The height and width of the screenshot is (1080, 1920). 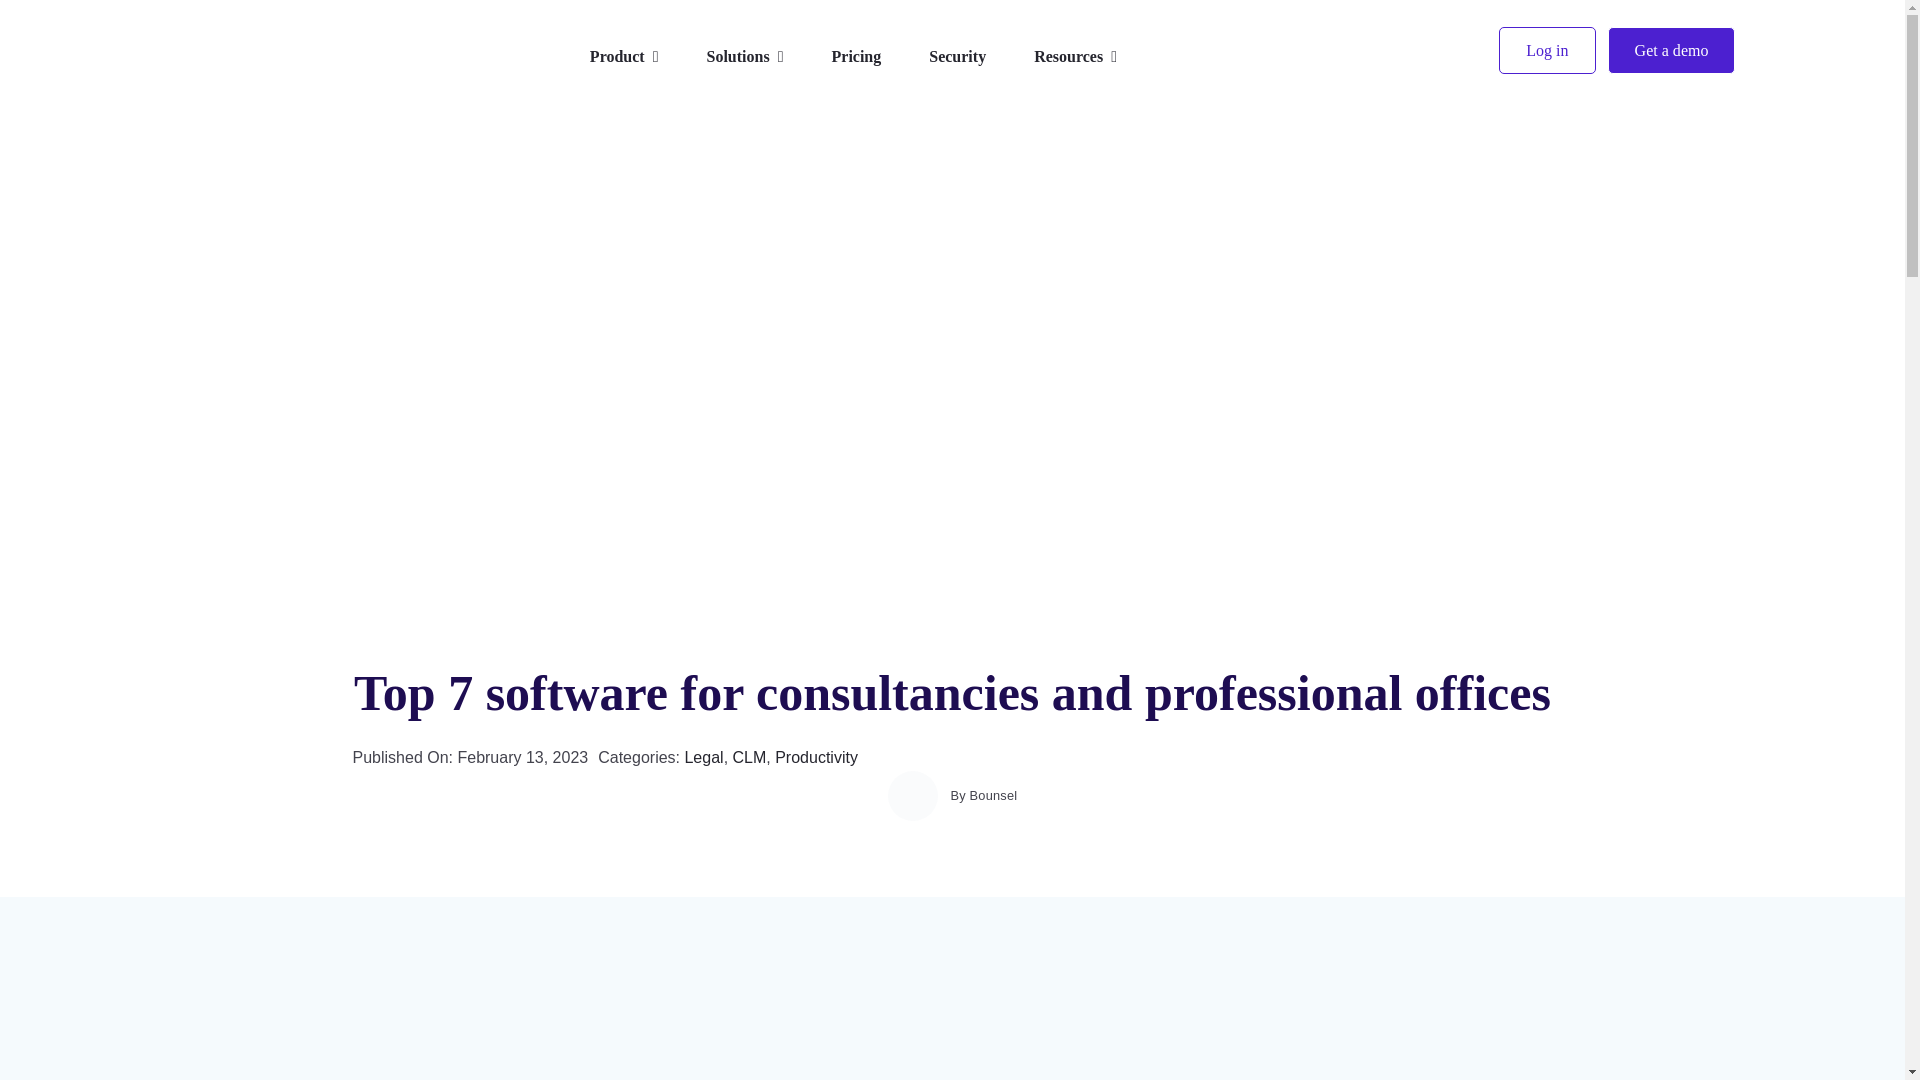 What do you see at coordinates (744, 58) in the screenshot?
I see `Solutions` at bounding box center [744, 58].